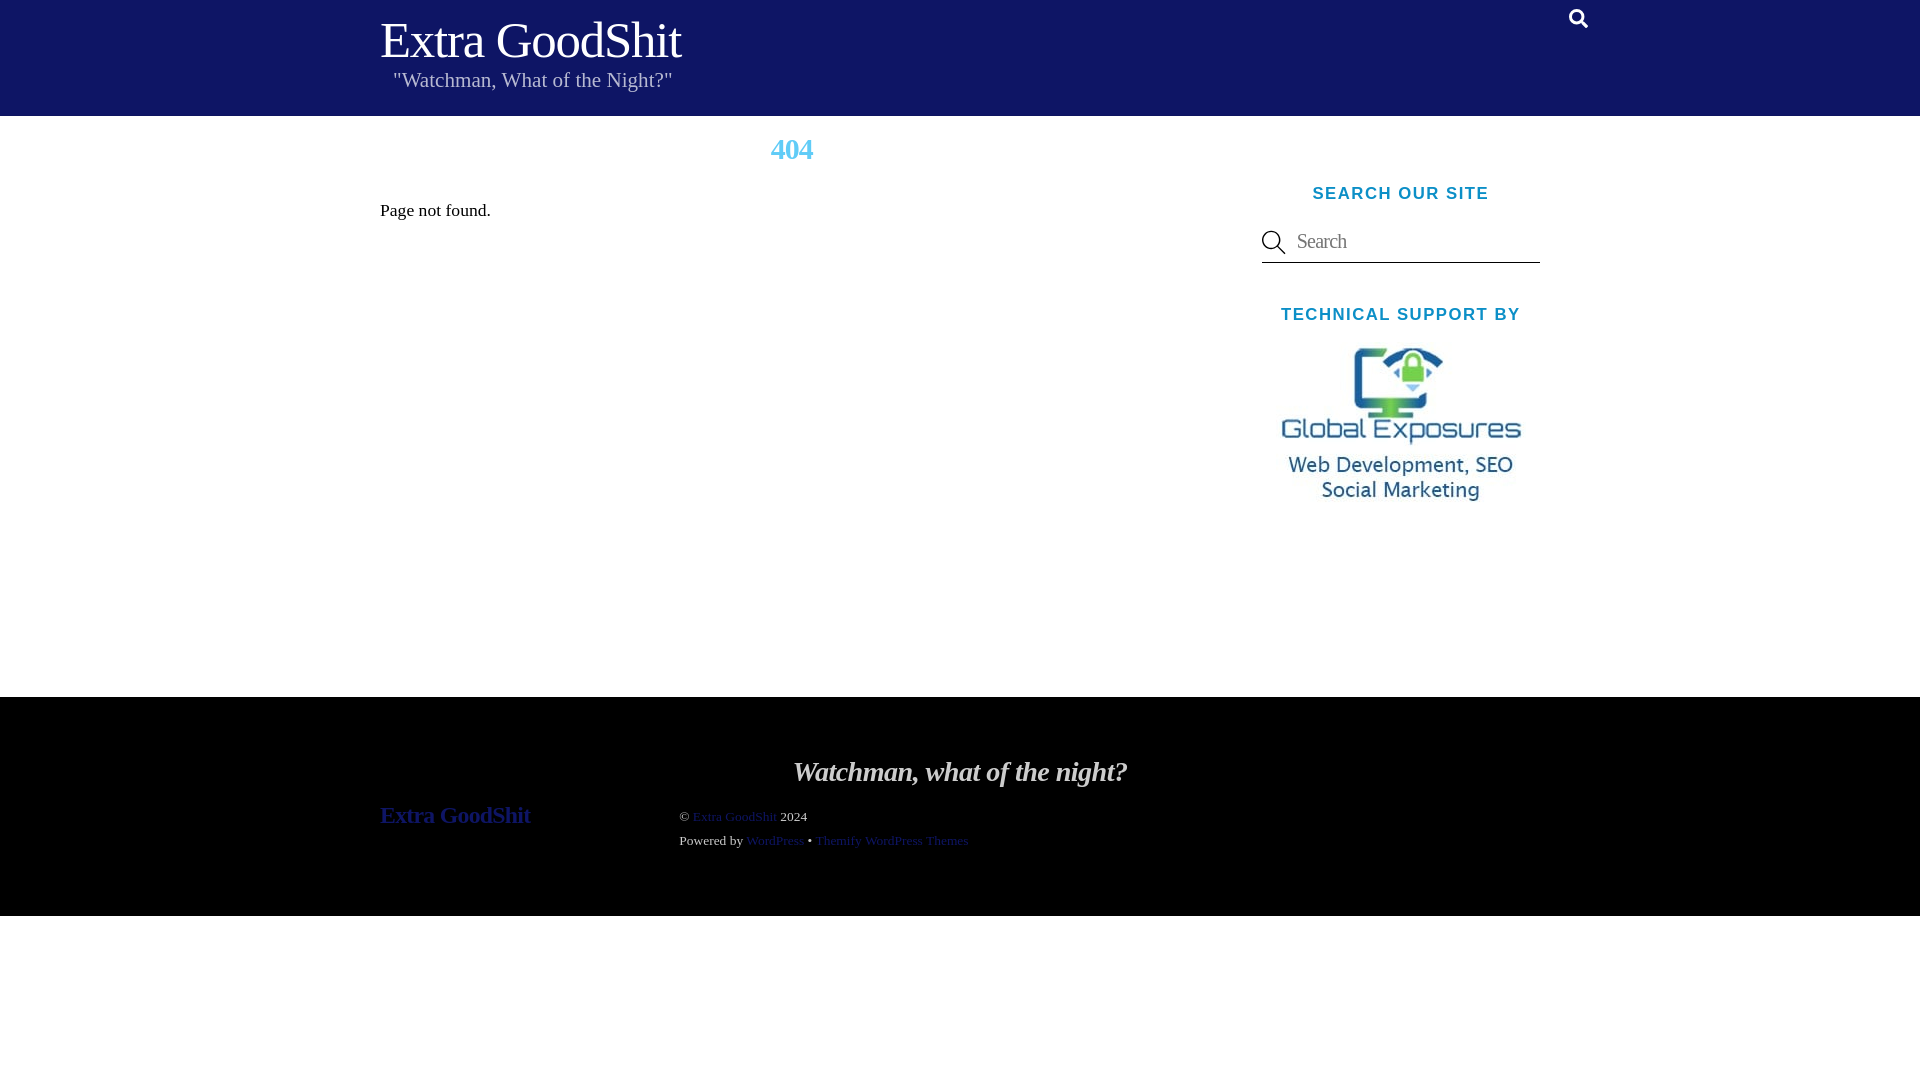 This screenshot has height=1080, width=1920. What do you see at coordinates (890, 840) in the screenshot?
I see `Themify WordPress Themes` at bounding box center [890, 840].